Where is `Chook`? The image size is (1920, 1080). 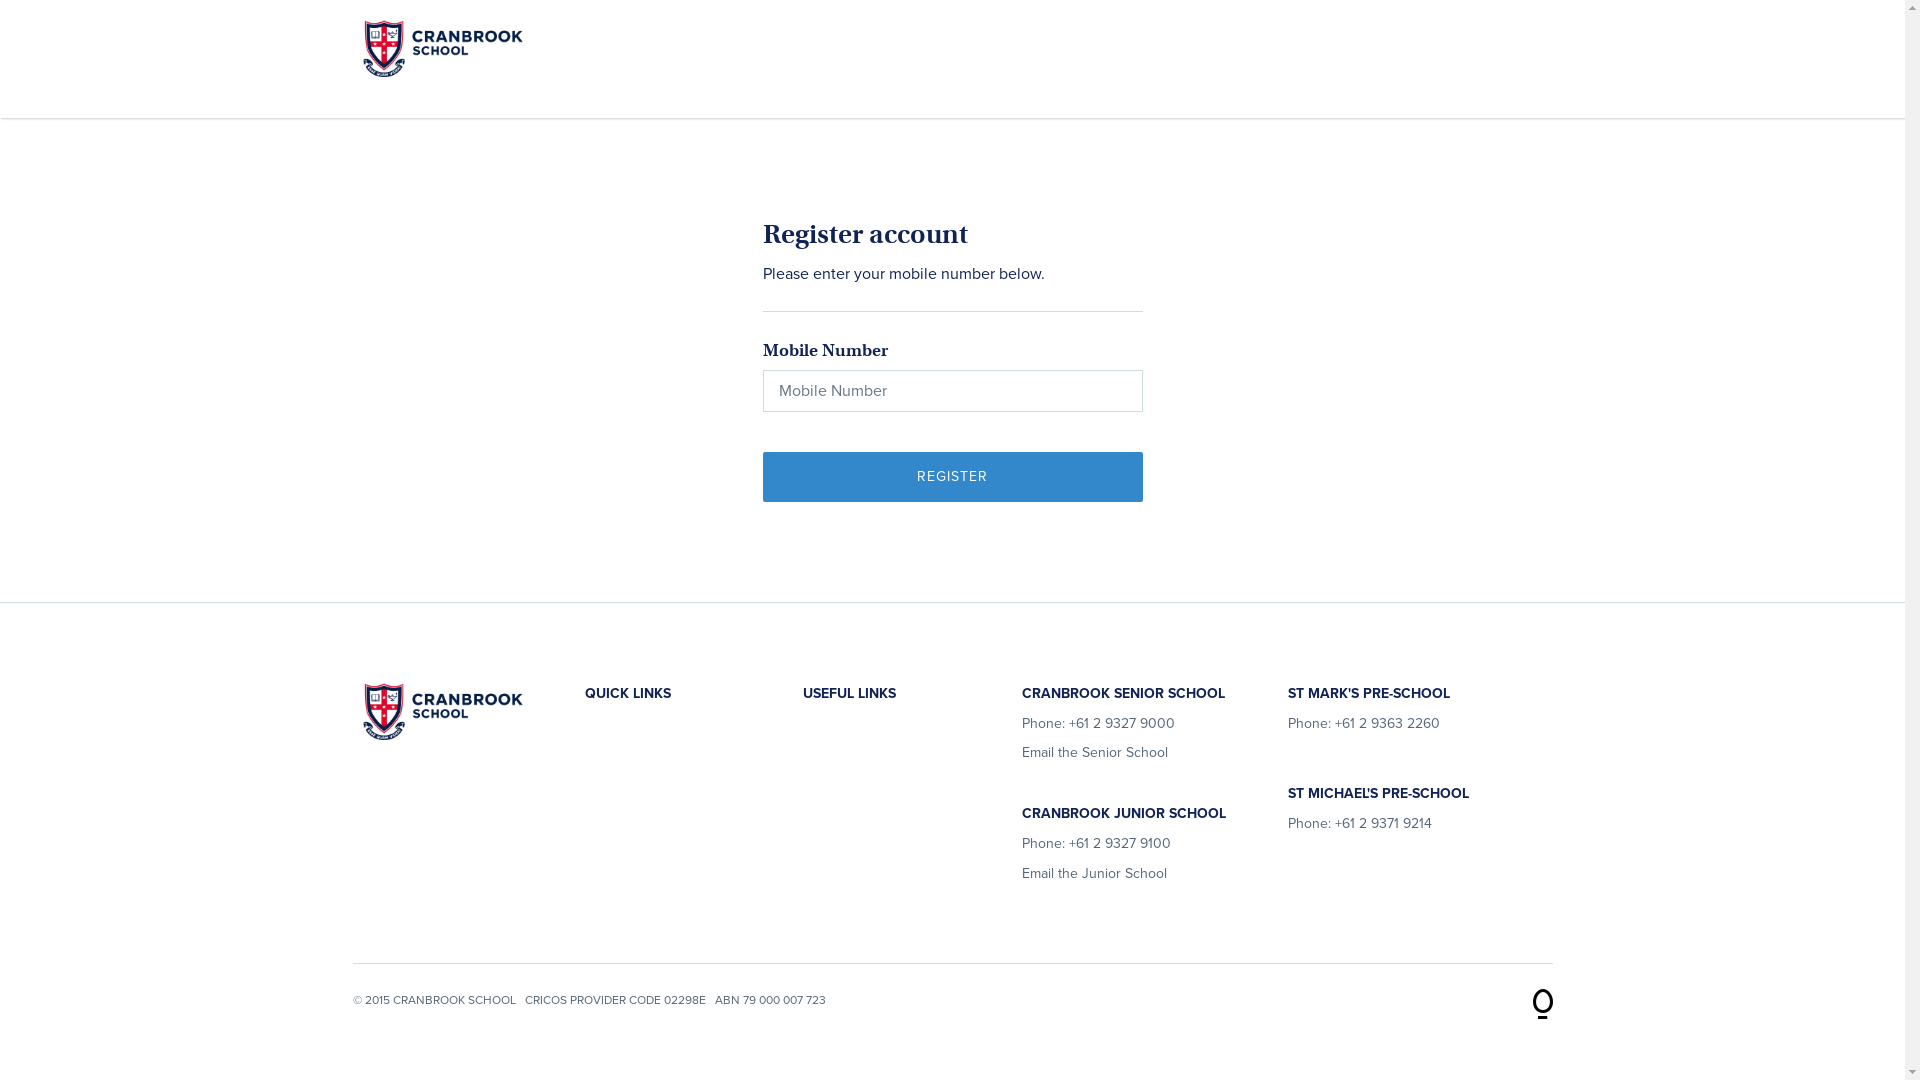 Chook is located at coordinates (1542, 995).